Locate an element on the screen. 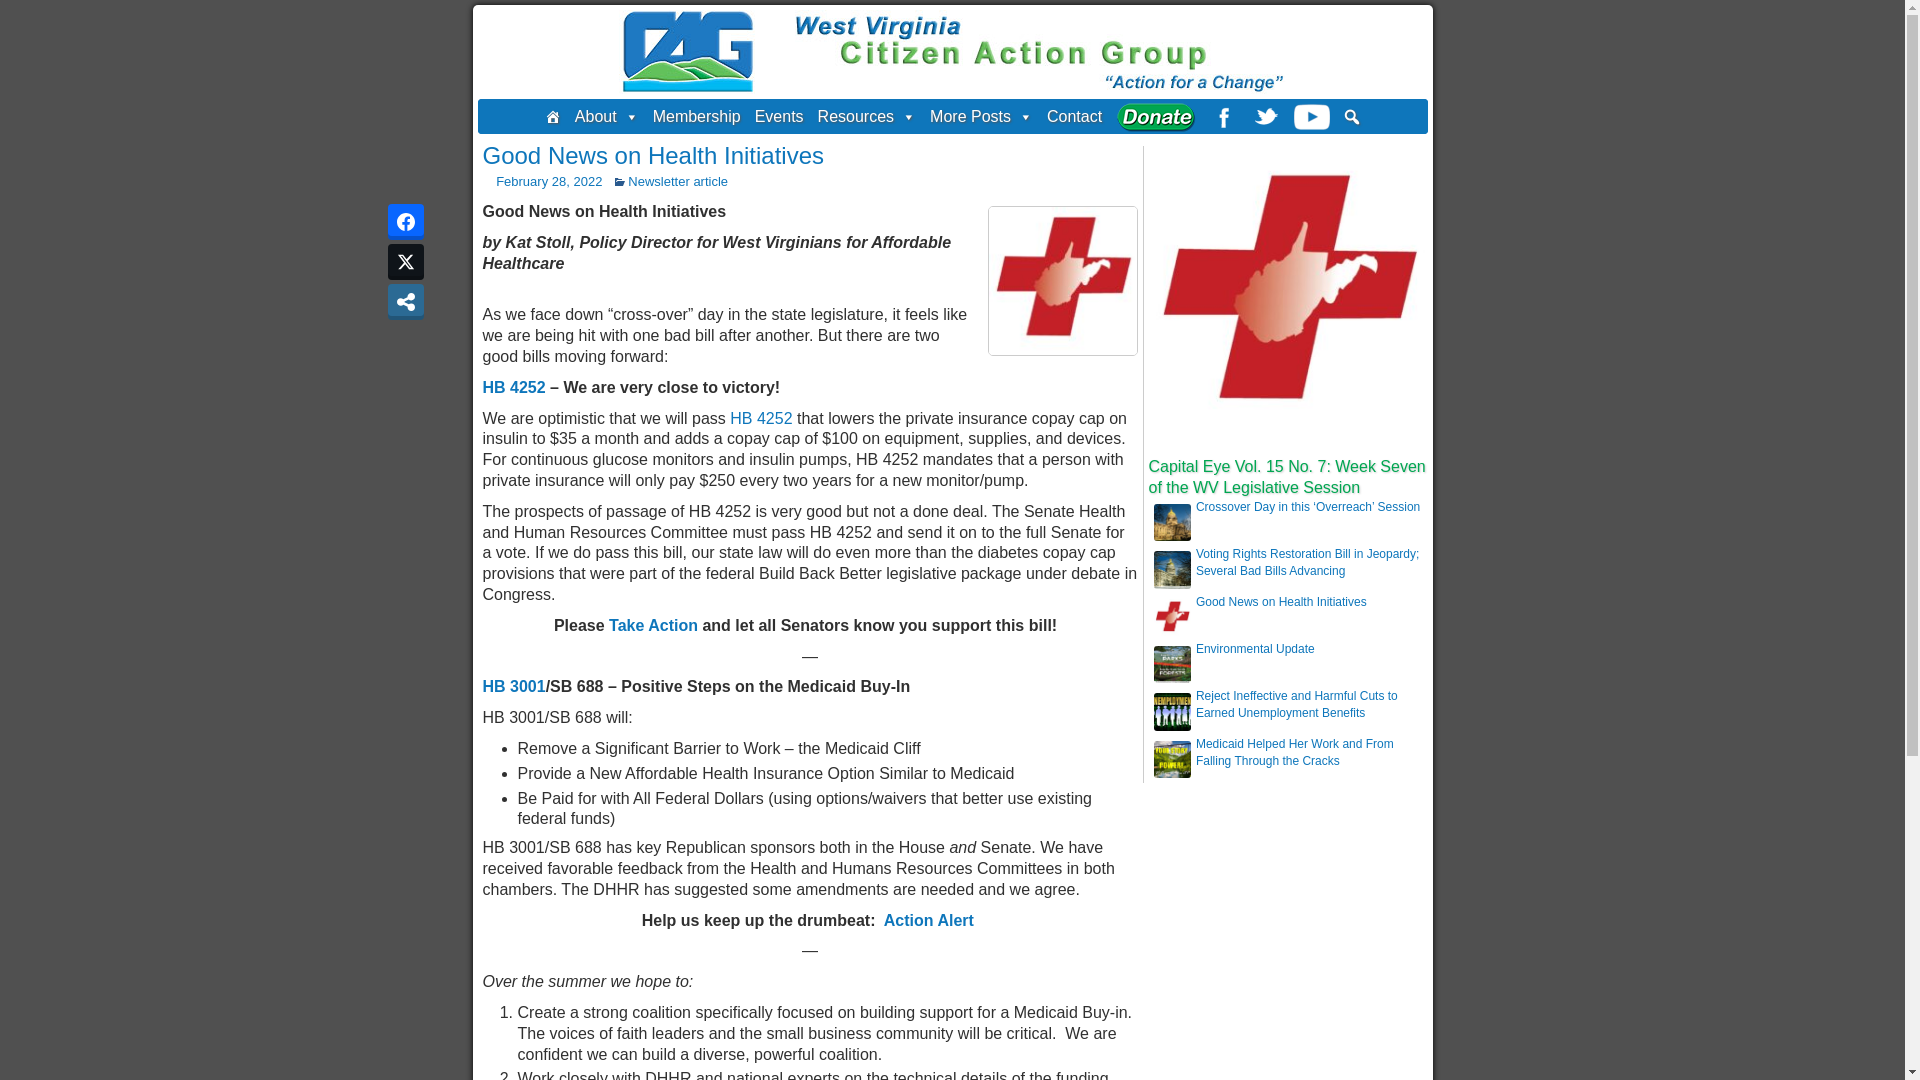 The width and height of the screenshot is (1920, 1080). About is located at coordinates (606, 116).